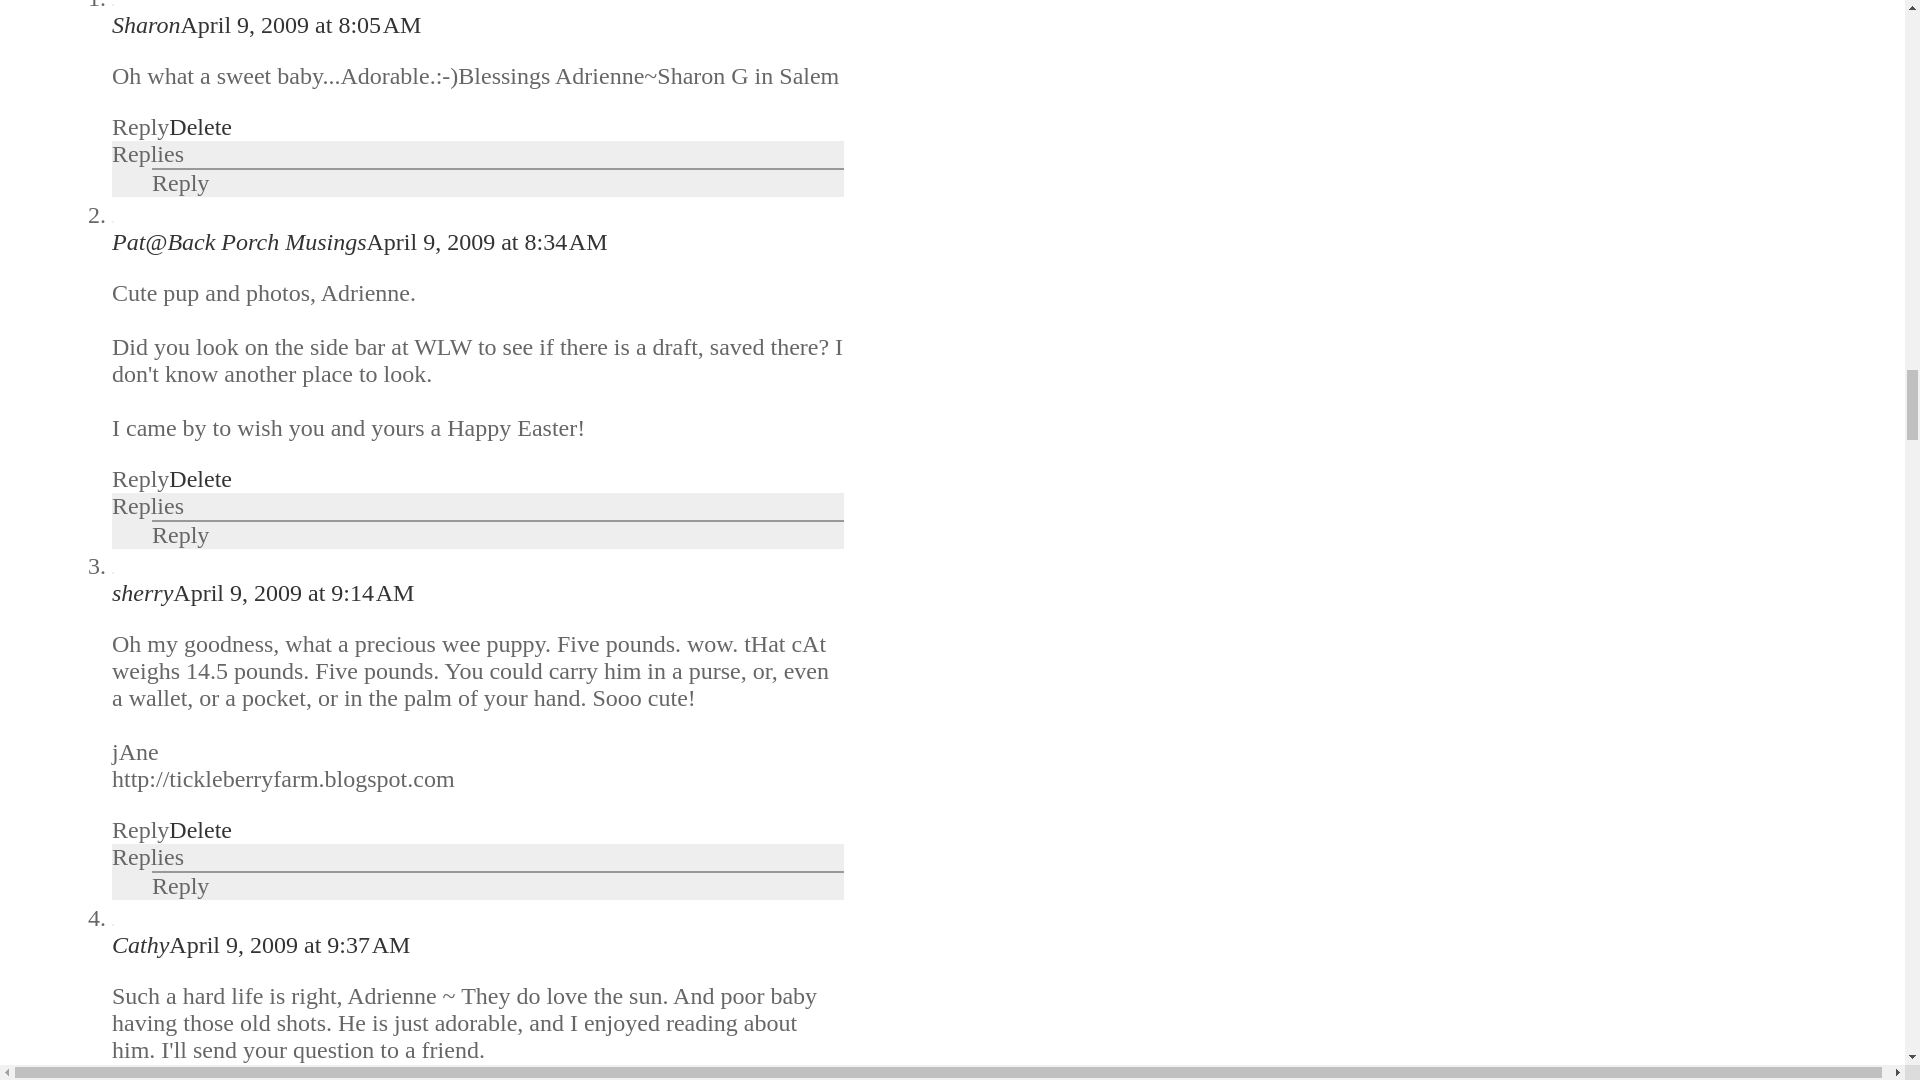  I want to click on Reply, so click(180, 534).